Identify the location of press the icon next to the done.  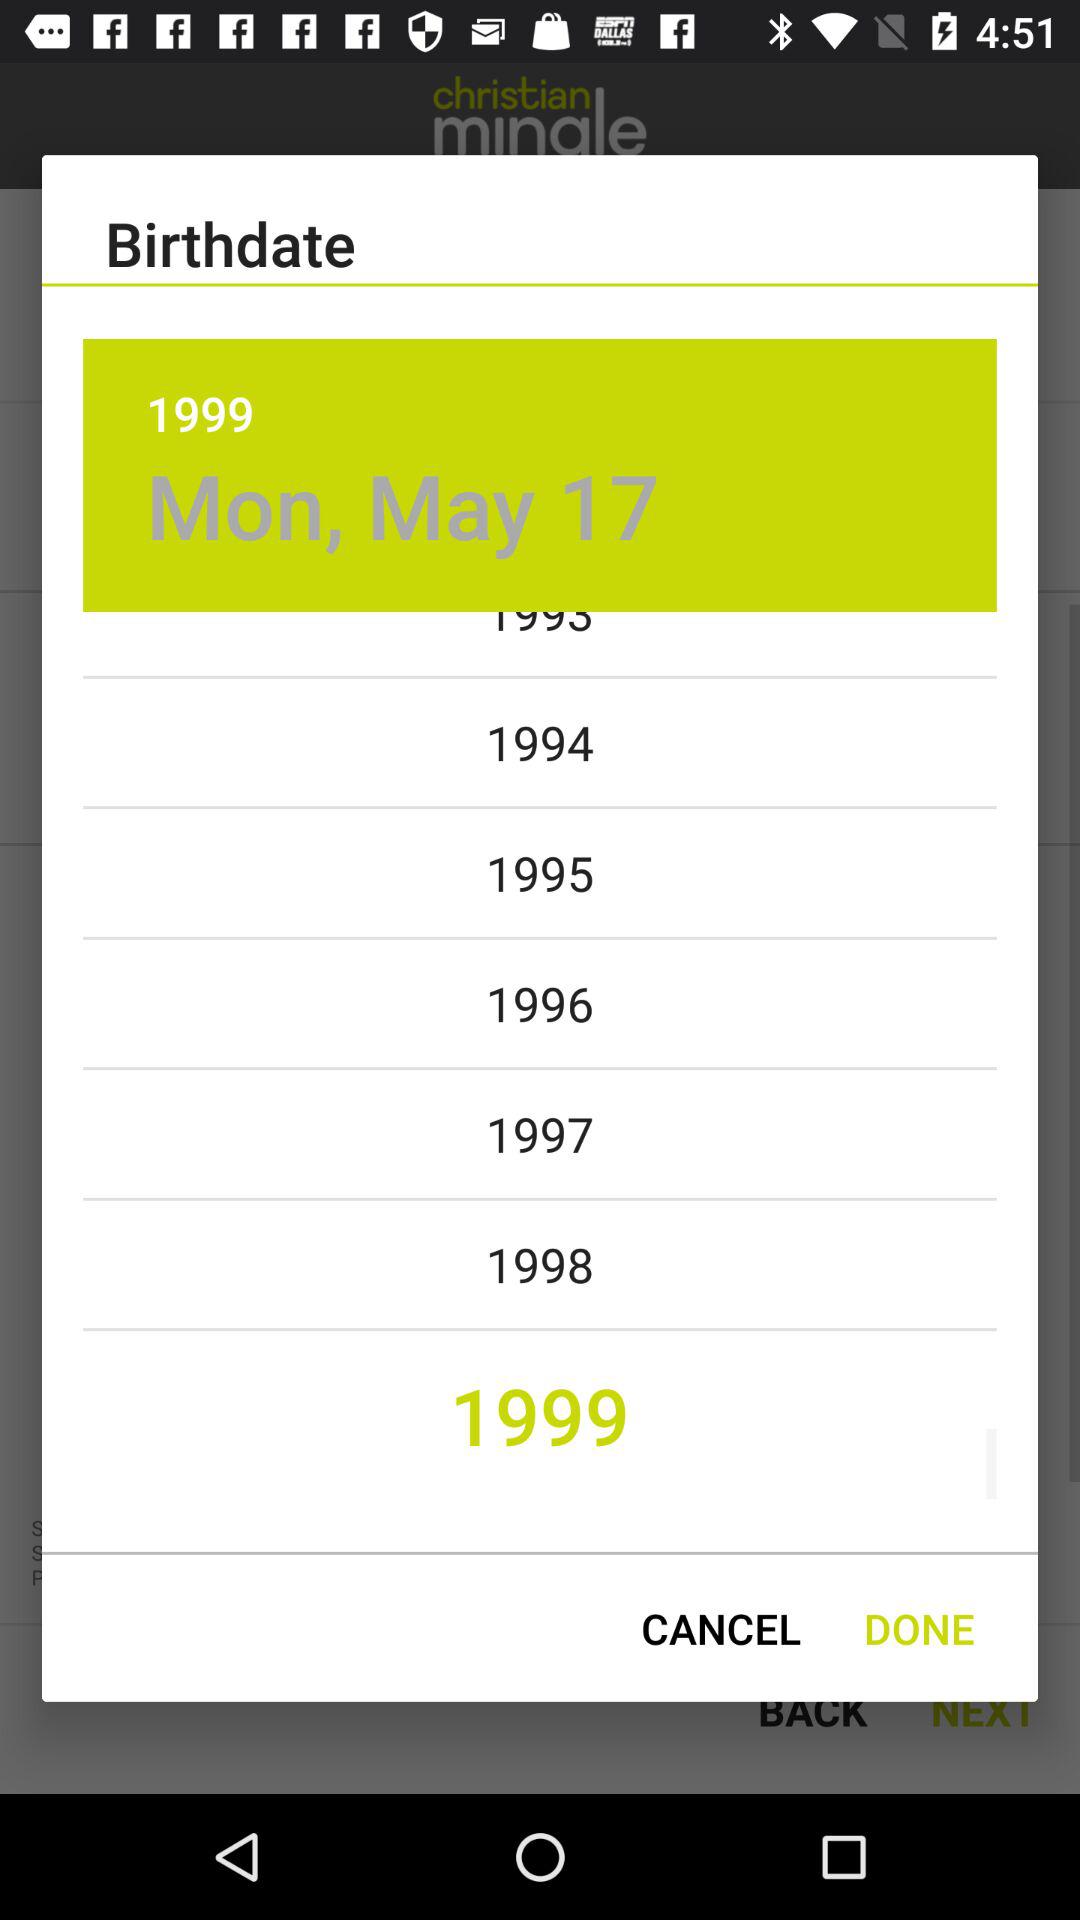
(720, 1628).